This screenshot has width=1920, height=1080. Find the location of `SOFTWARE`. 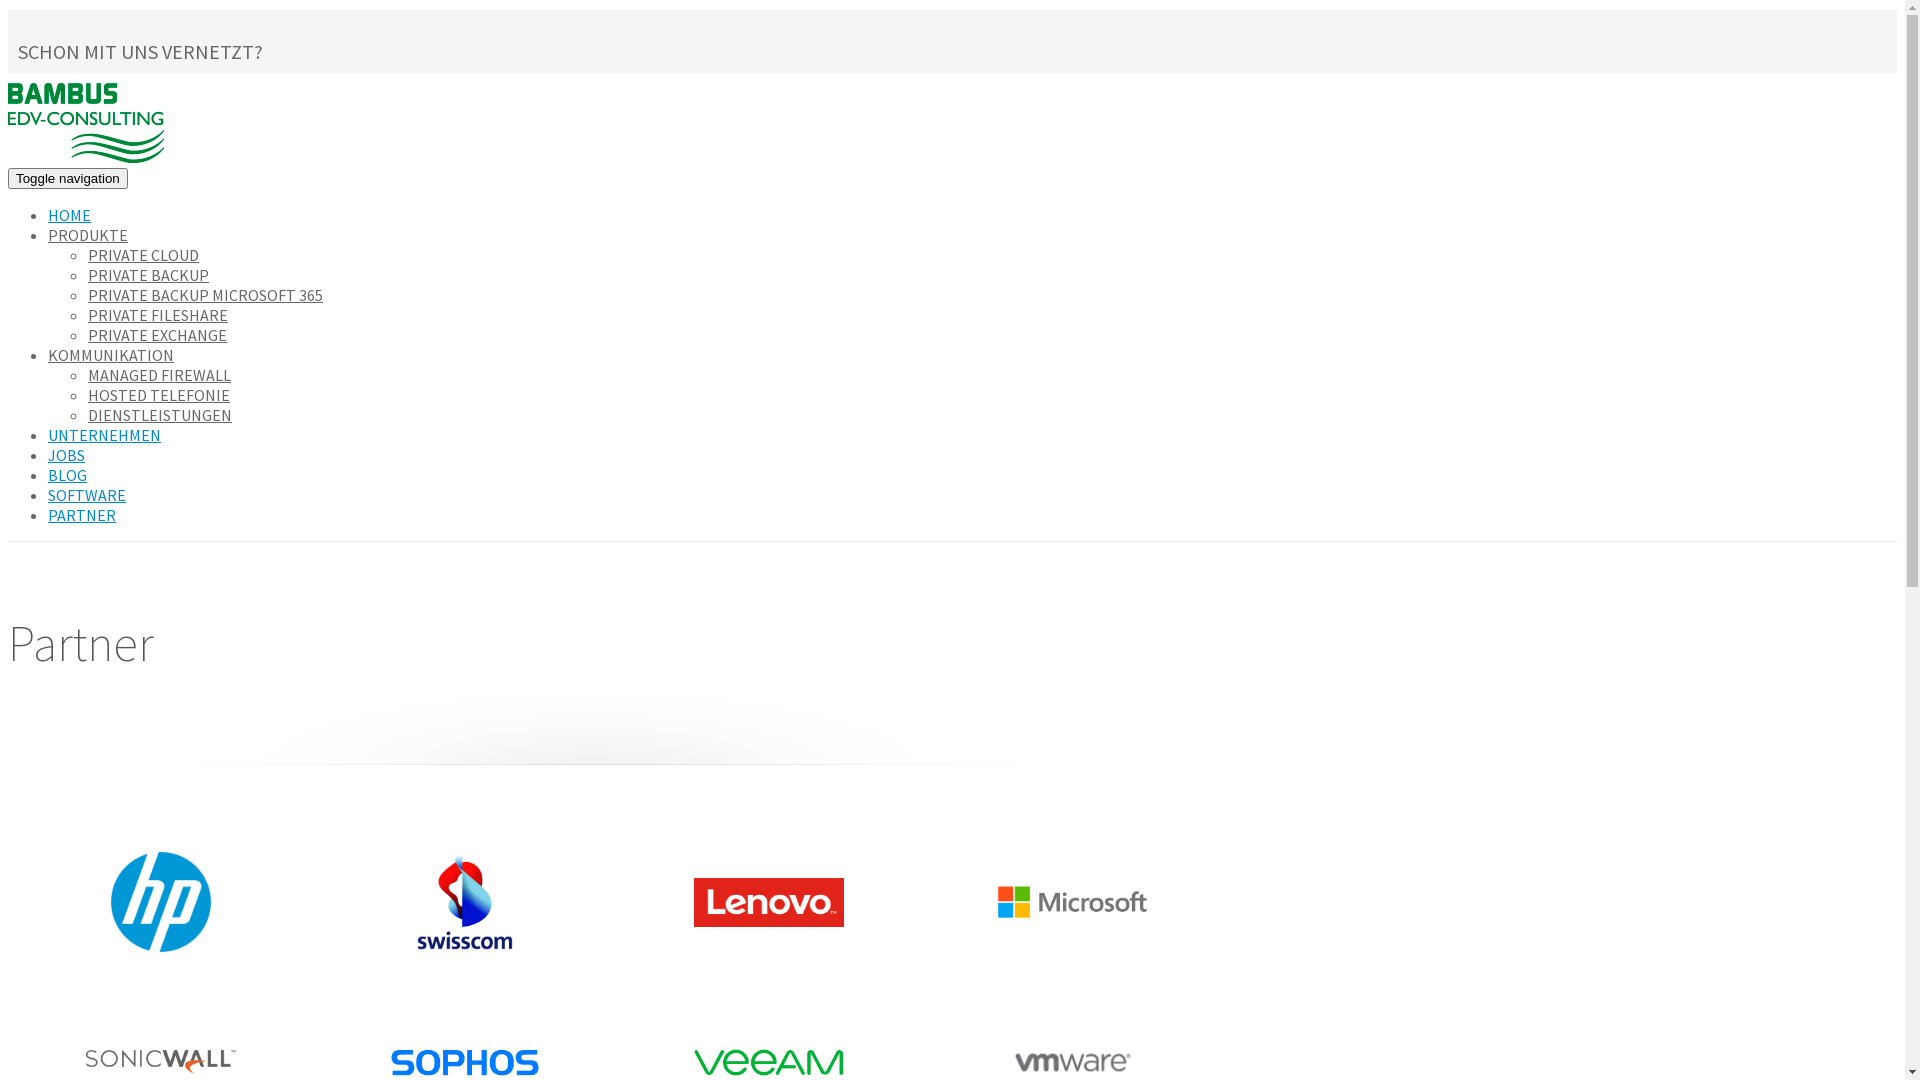

SOFTWARE is located at coordinates (87, 495).